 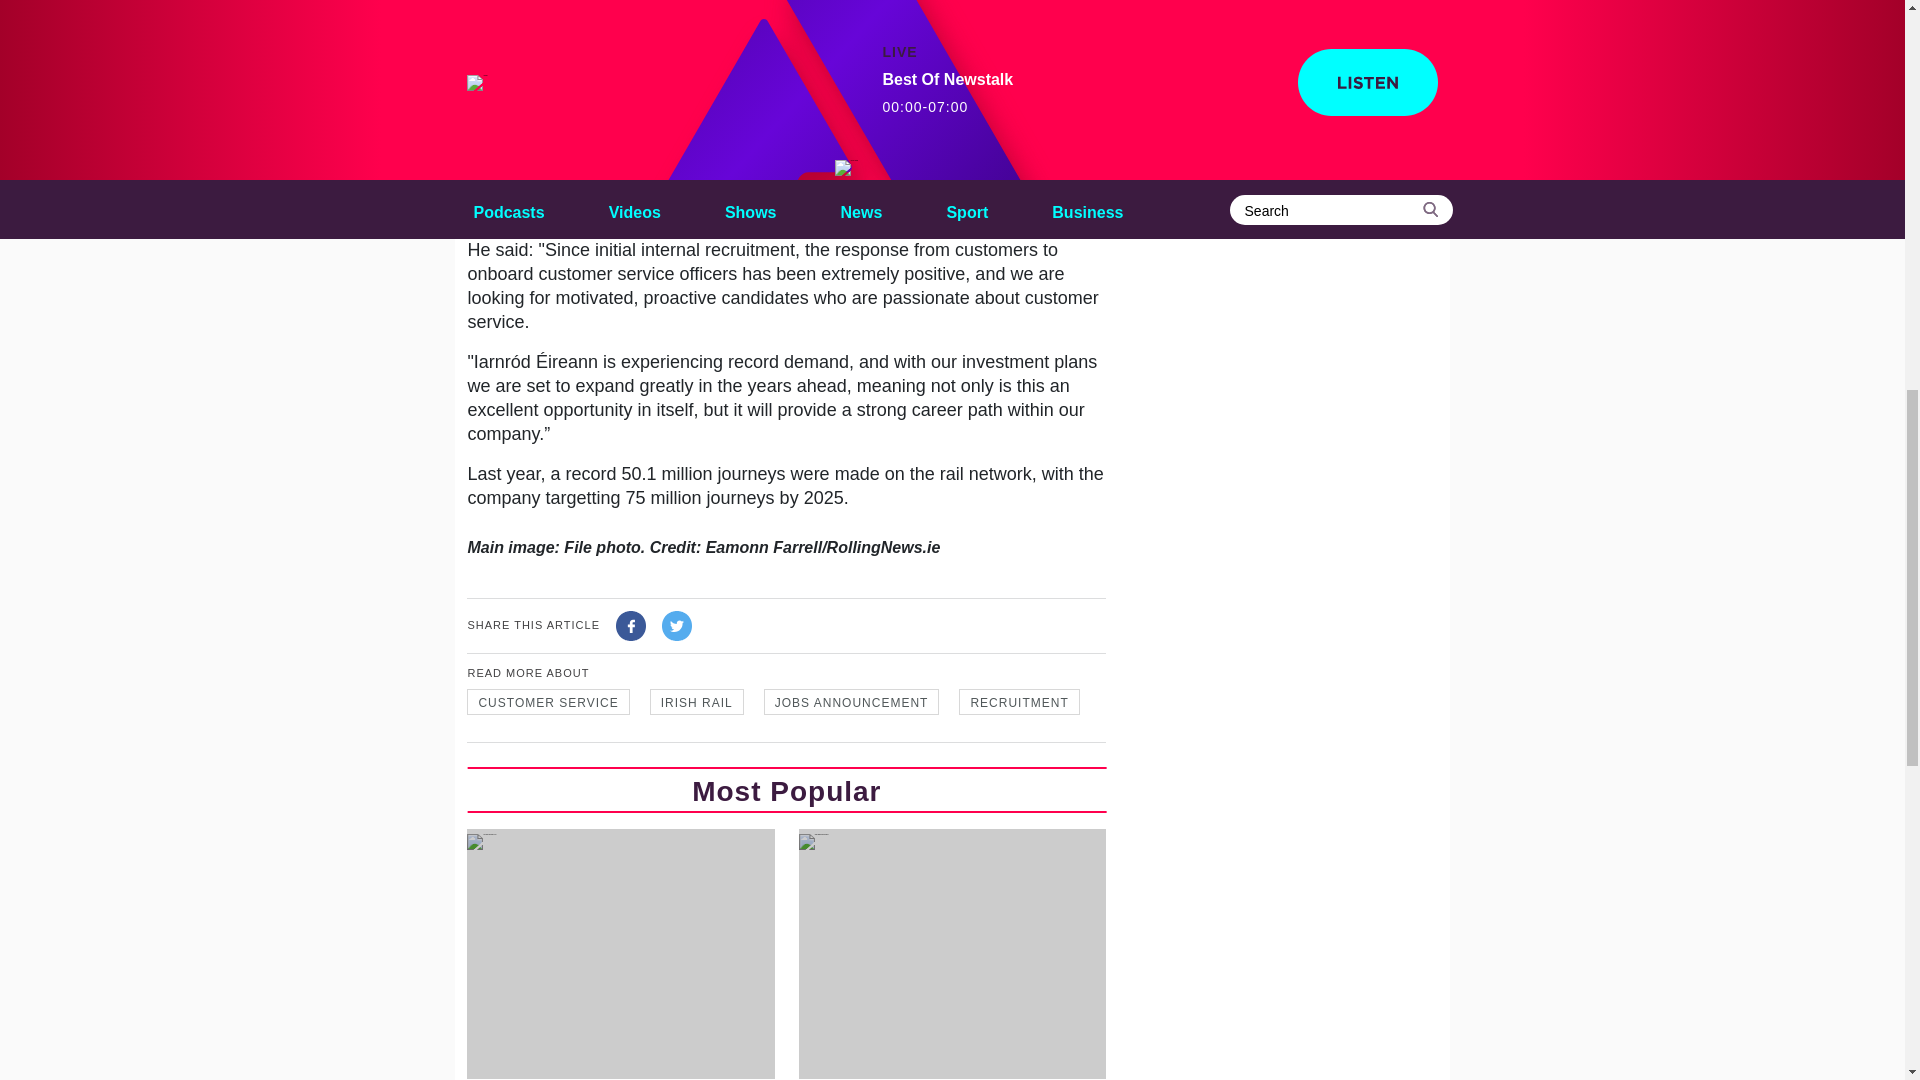 I want to click on RECRUITMENT, so click(x=1018, y=702).